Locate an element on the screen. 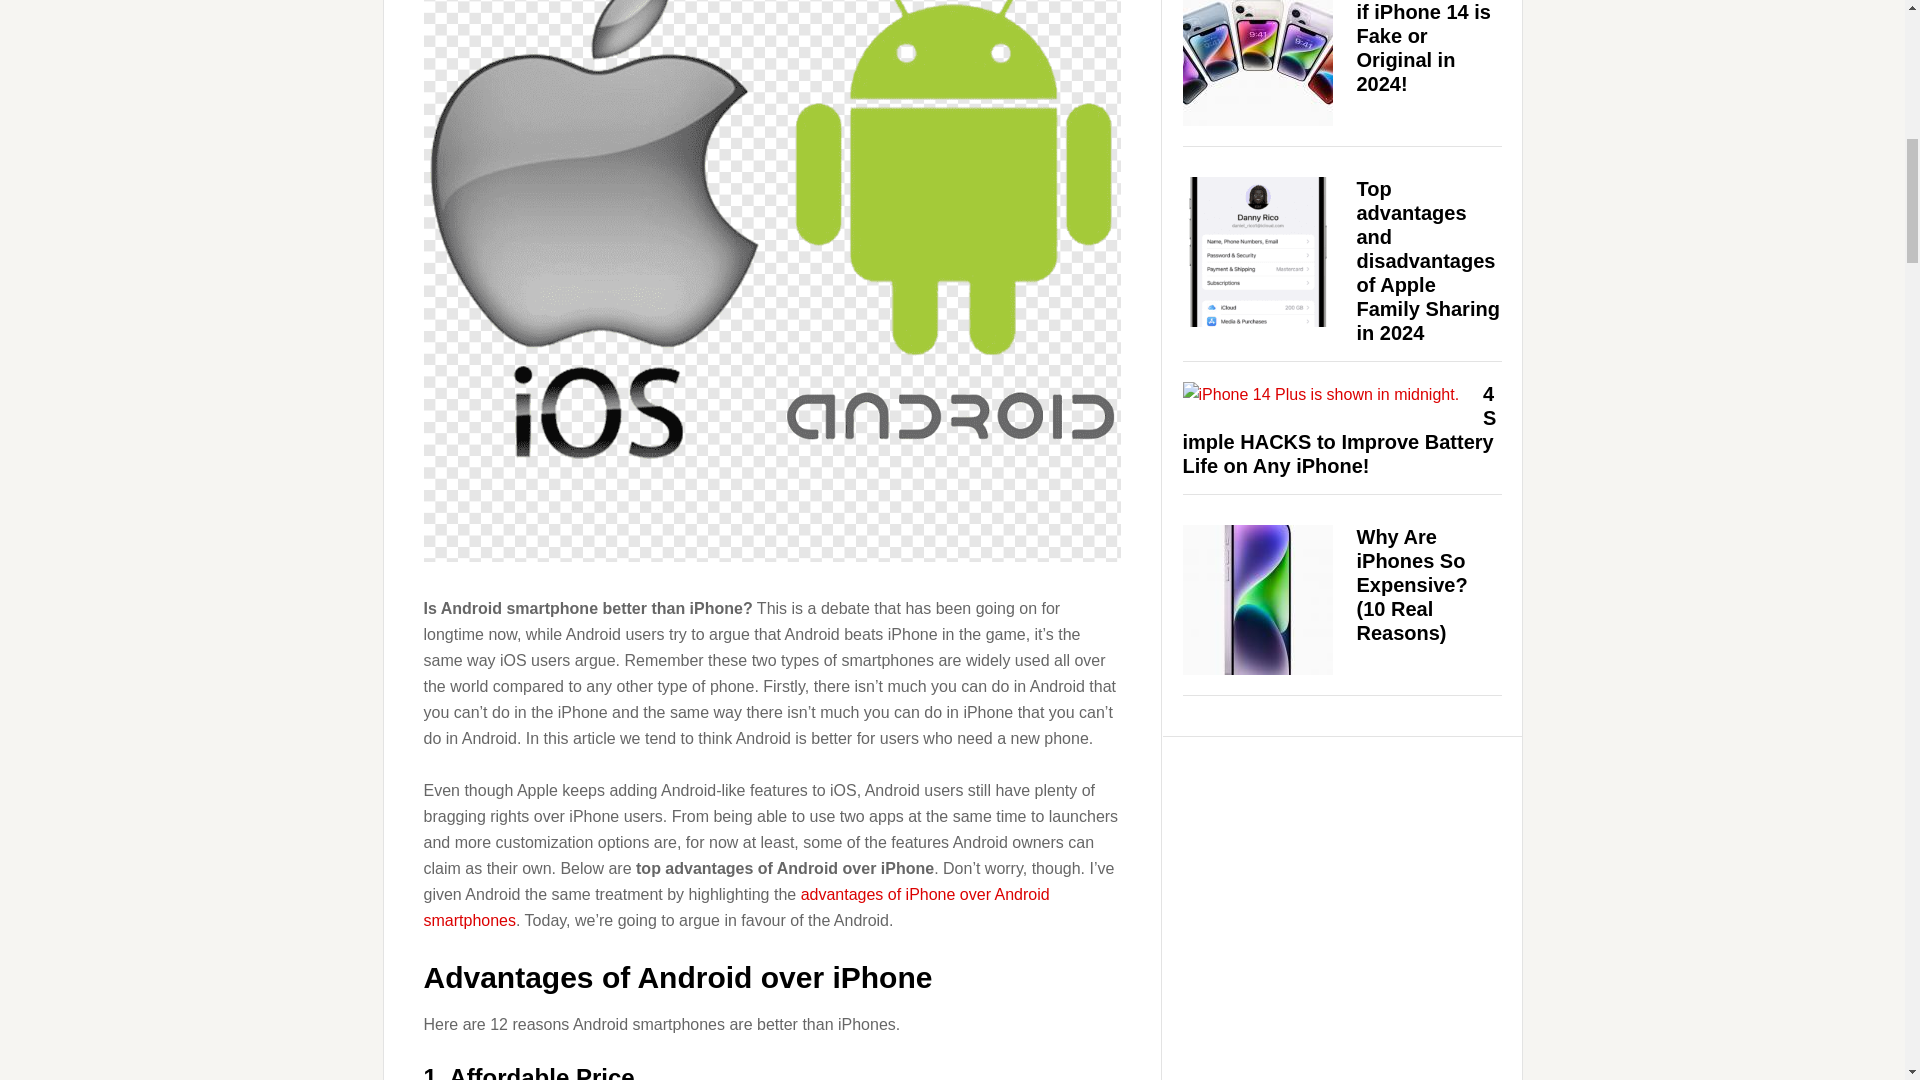  advantages of iPhone over Android smartphones is located at coordinates (737, 906).